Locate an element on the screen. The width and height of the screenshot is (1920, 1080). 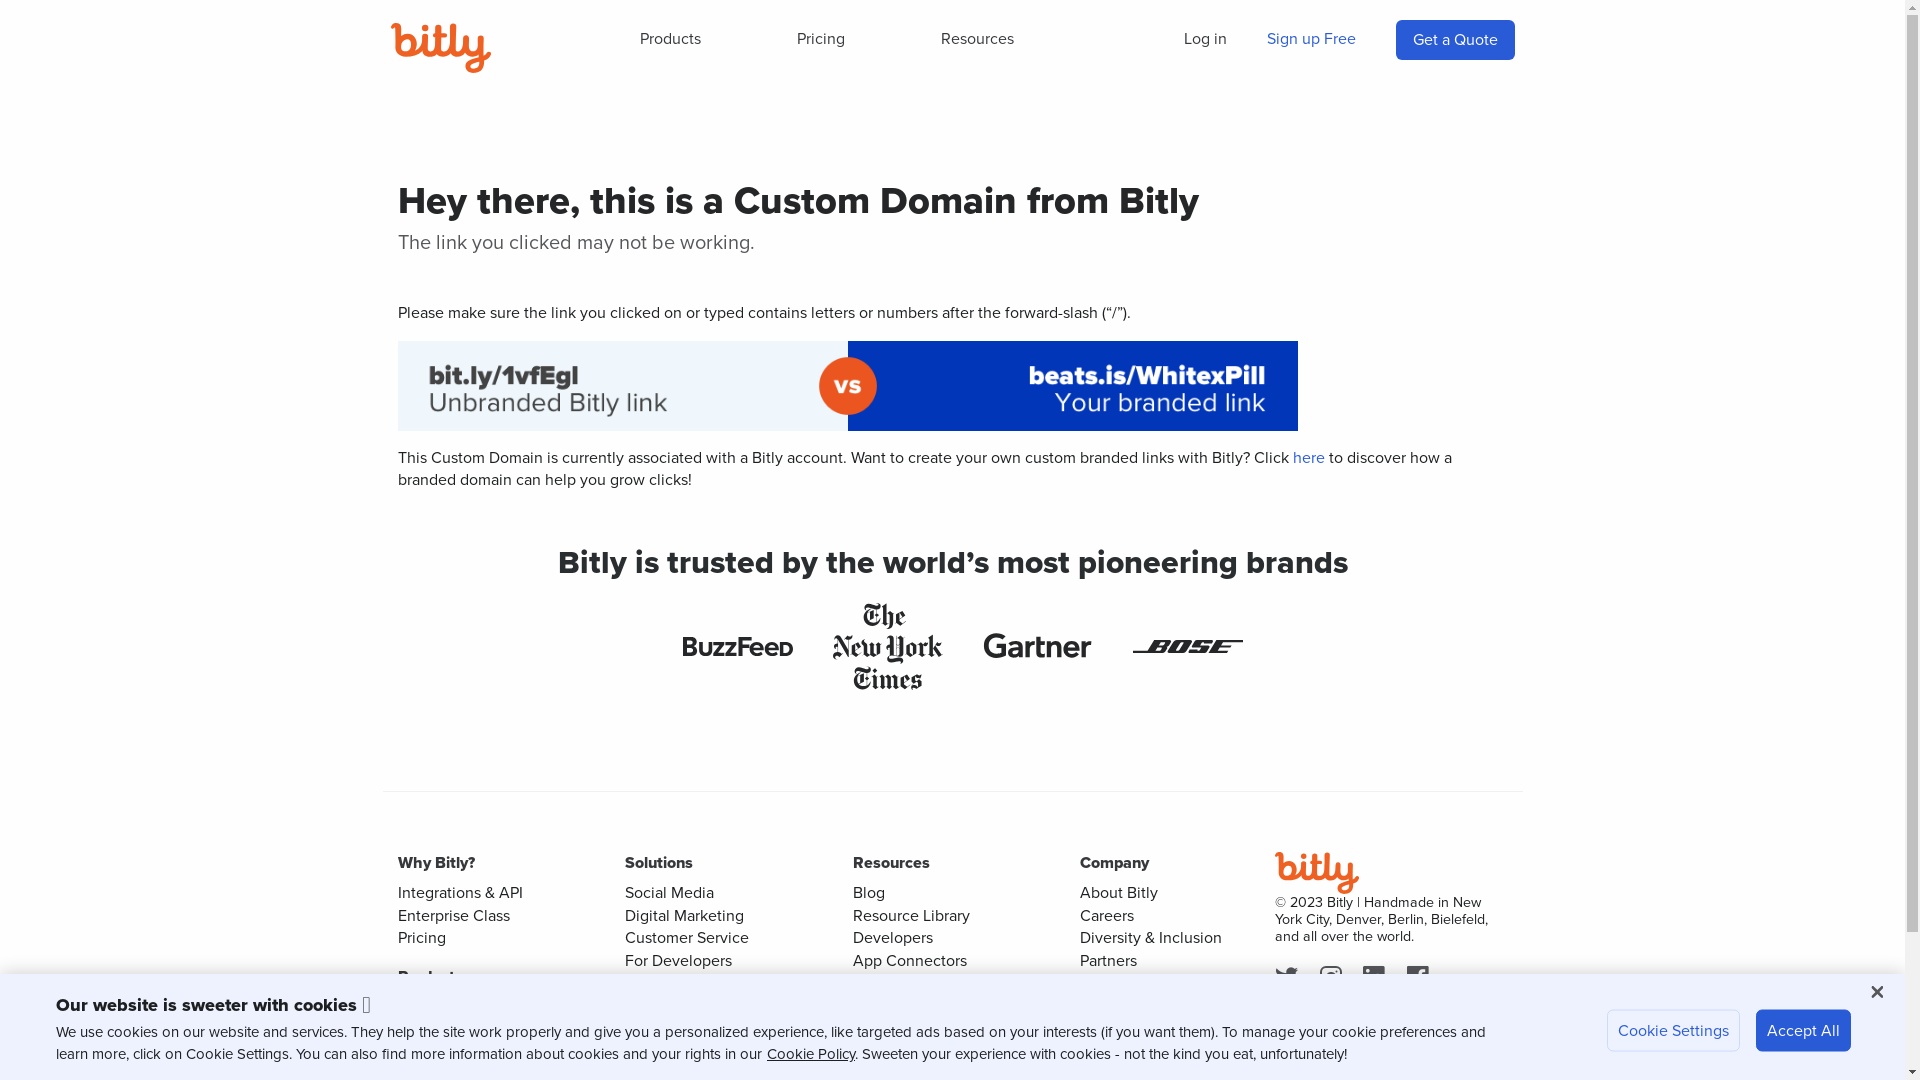
Browser Extension is located at coordinates (917, 1028).